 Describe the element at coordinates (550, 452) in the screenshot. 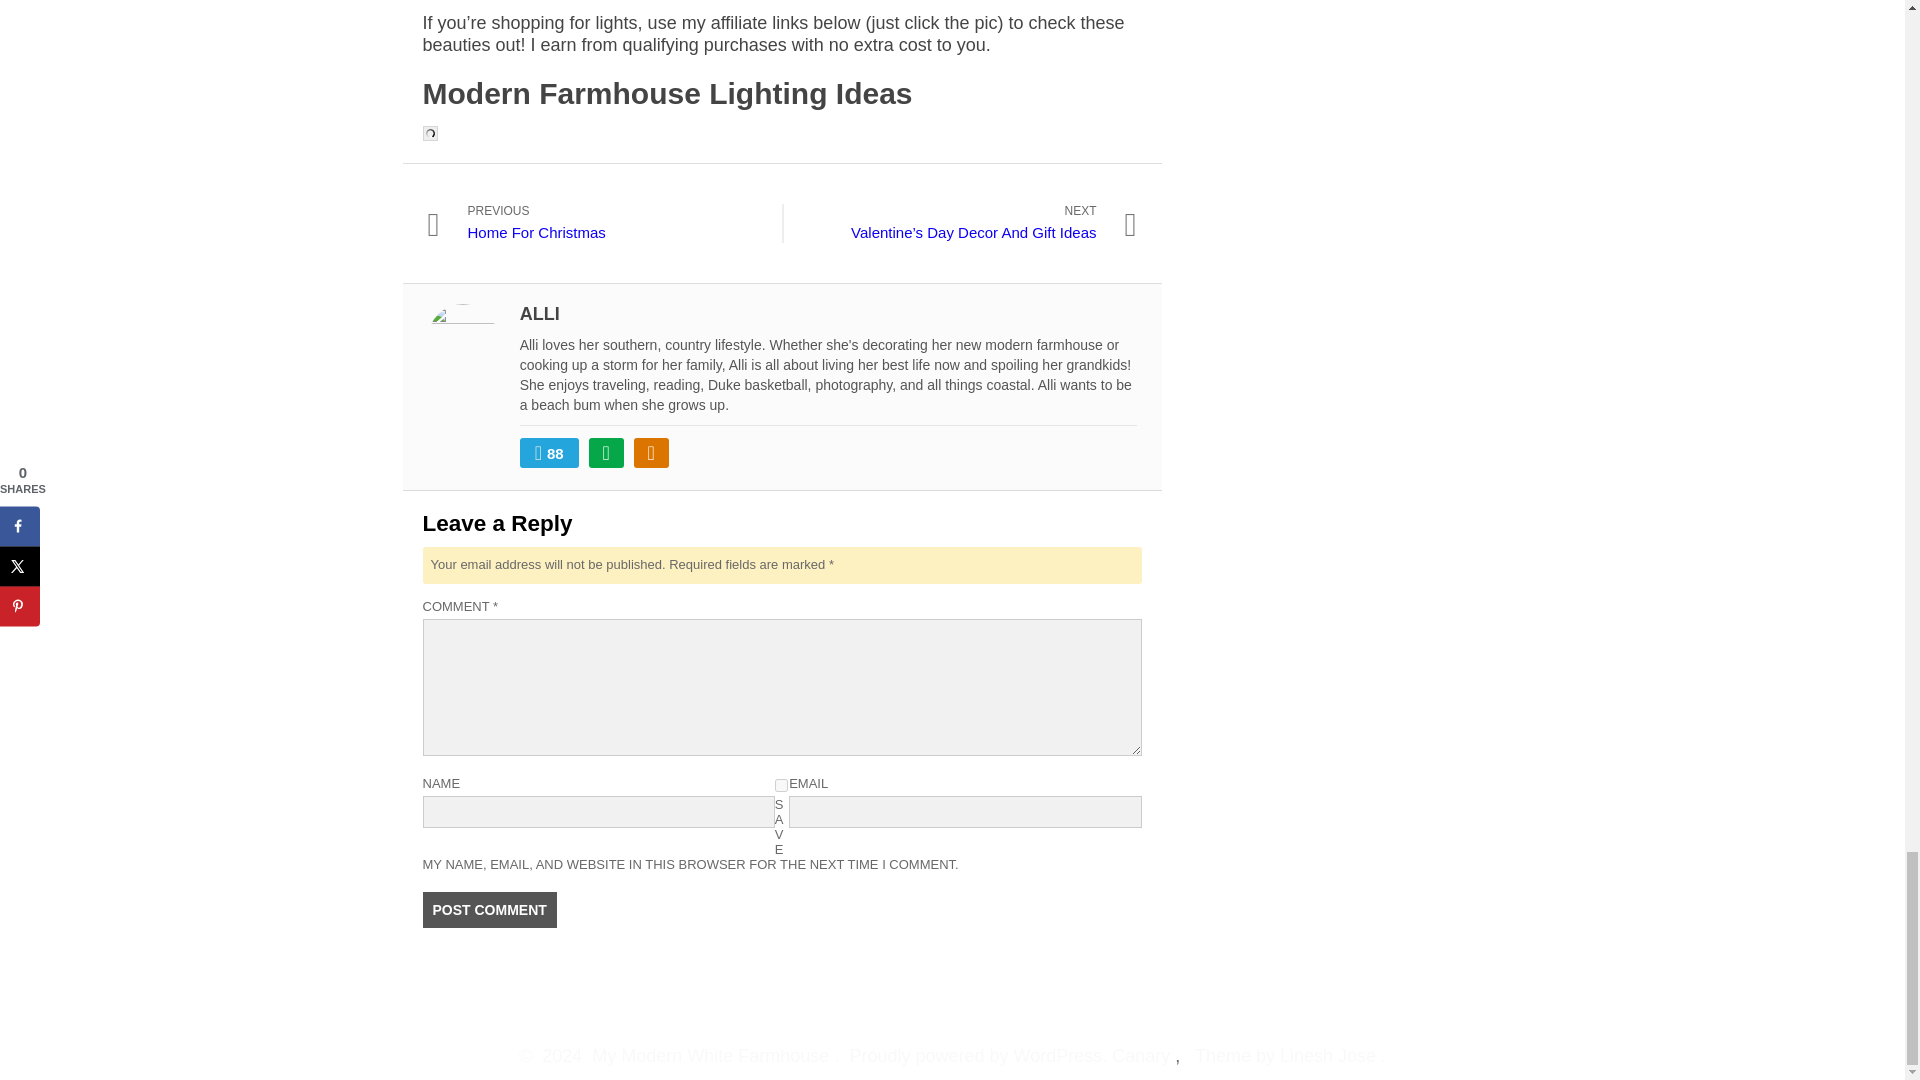

I see `Posts by Alli` at that location.